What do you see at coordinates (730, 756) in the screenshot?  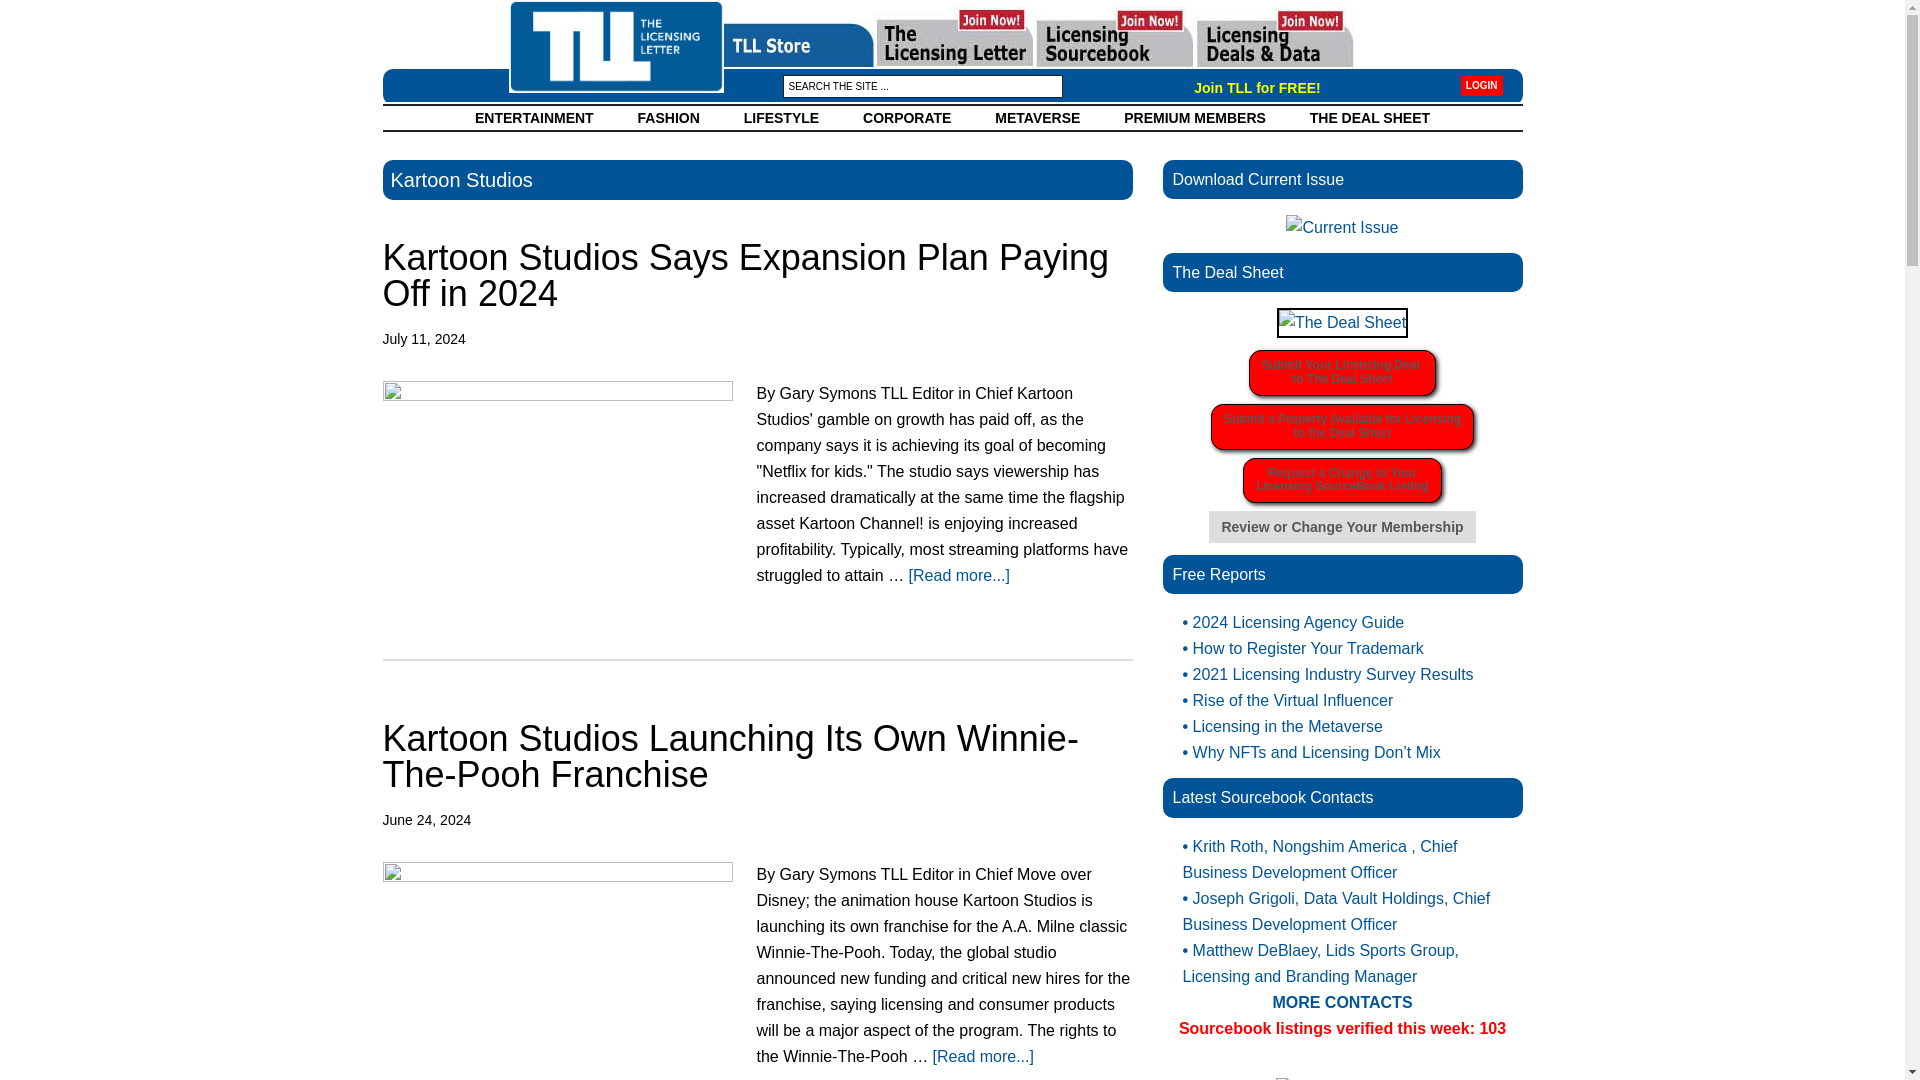 I see `THE DEAL SHEET` at bounding box center [730, 756].